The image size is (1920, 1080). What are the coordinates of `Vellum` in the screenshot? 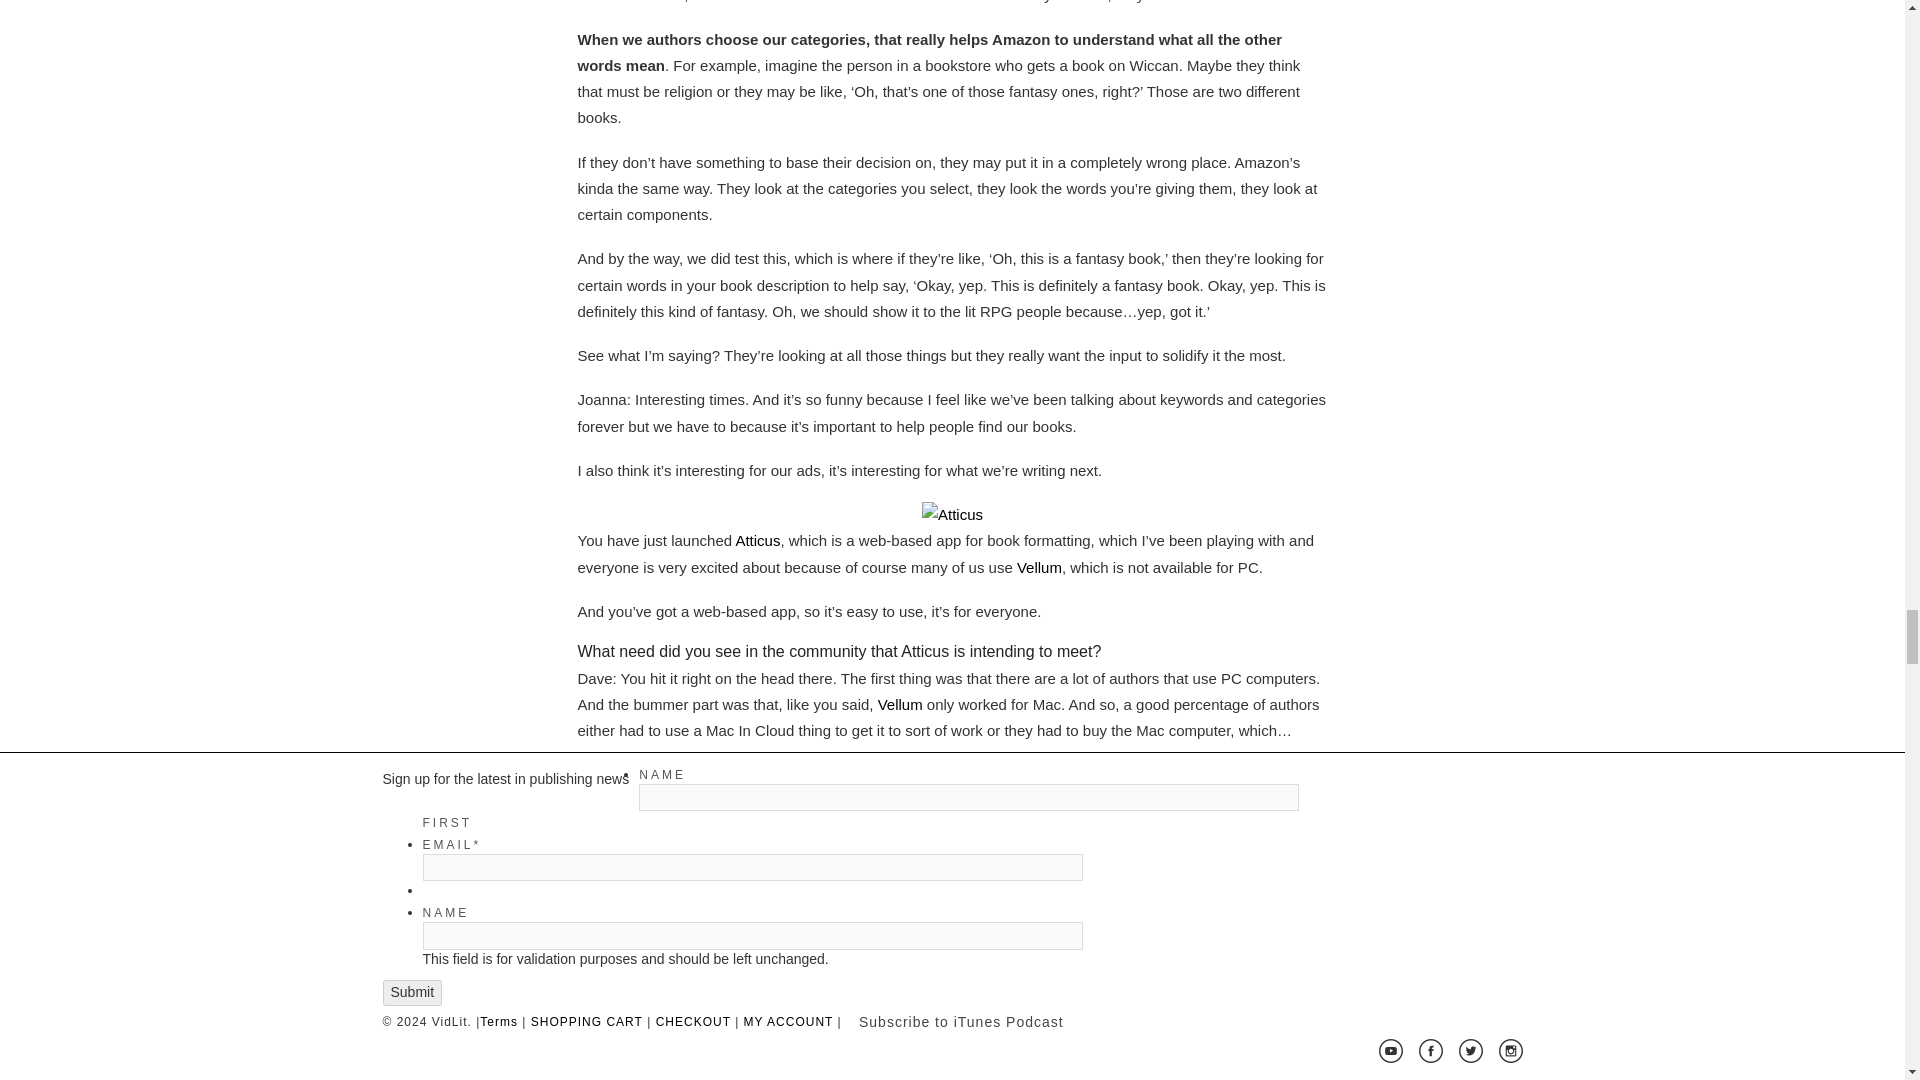 It's located at (900, 704).